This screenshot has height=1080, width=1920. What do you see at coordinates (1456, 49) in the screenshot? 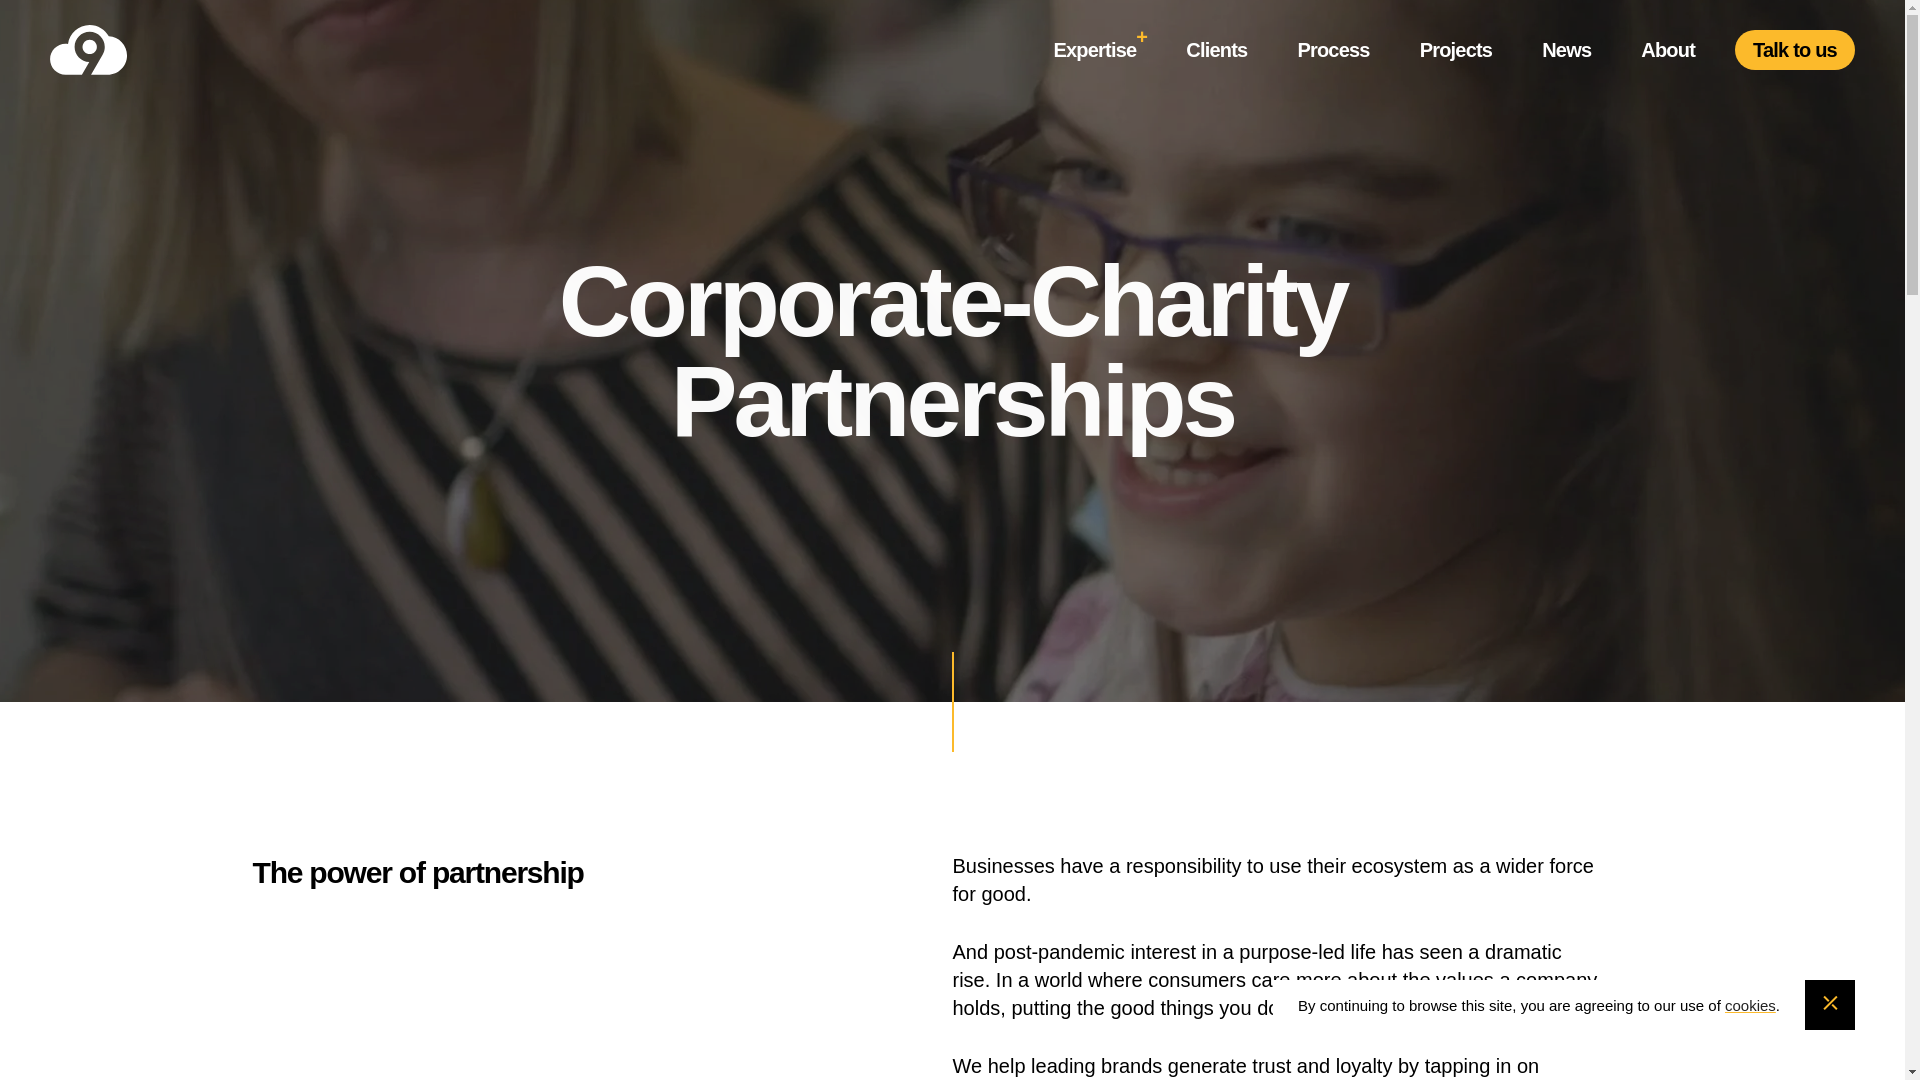
I see `Projects` at bounding box center [1456, 49].